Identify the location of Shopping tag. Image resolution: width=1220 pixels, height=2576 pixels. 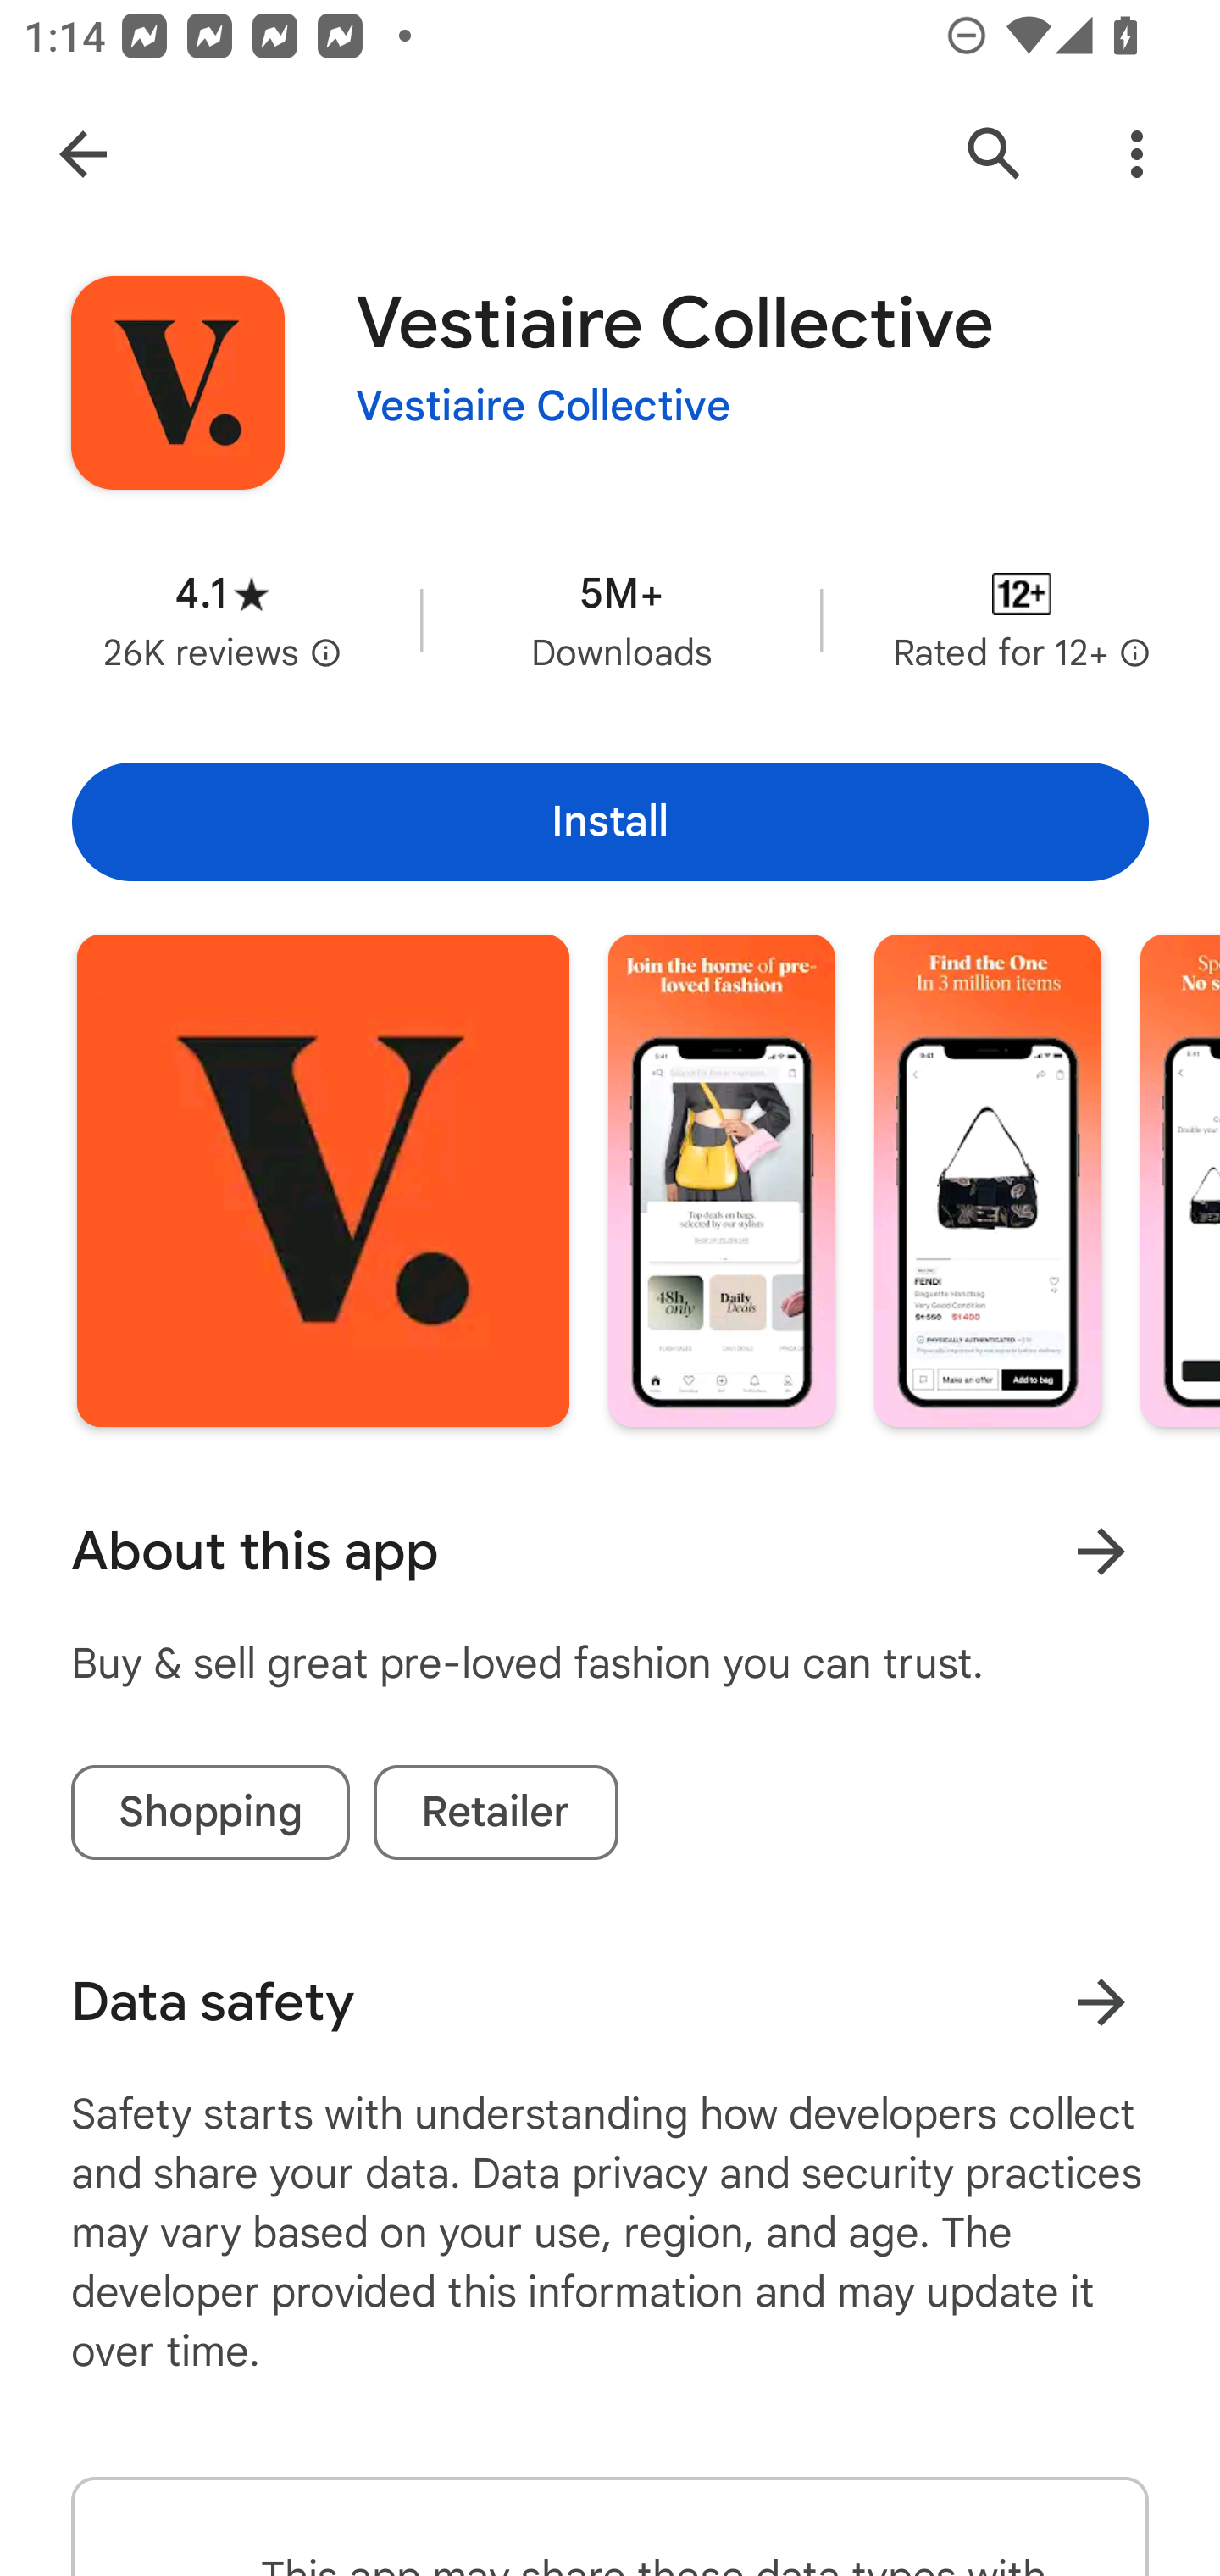
(210, 1812).